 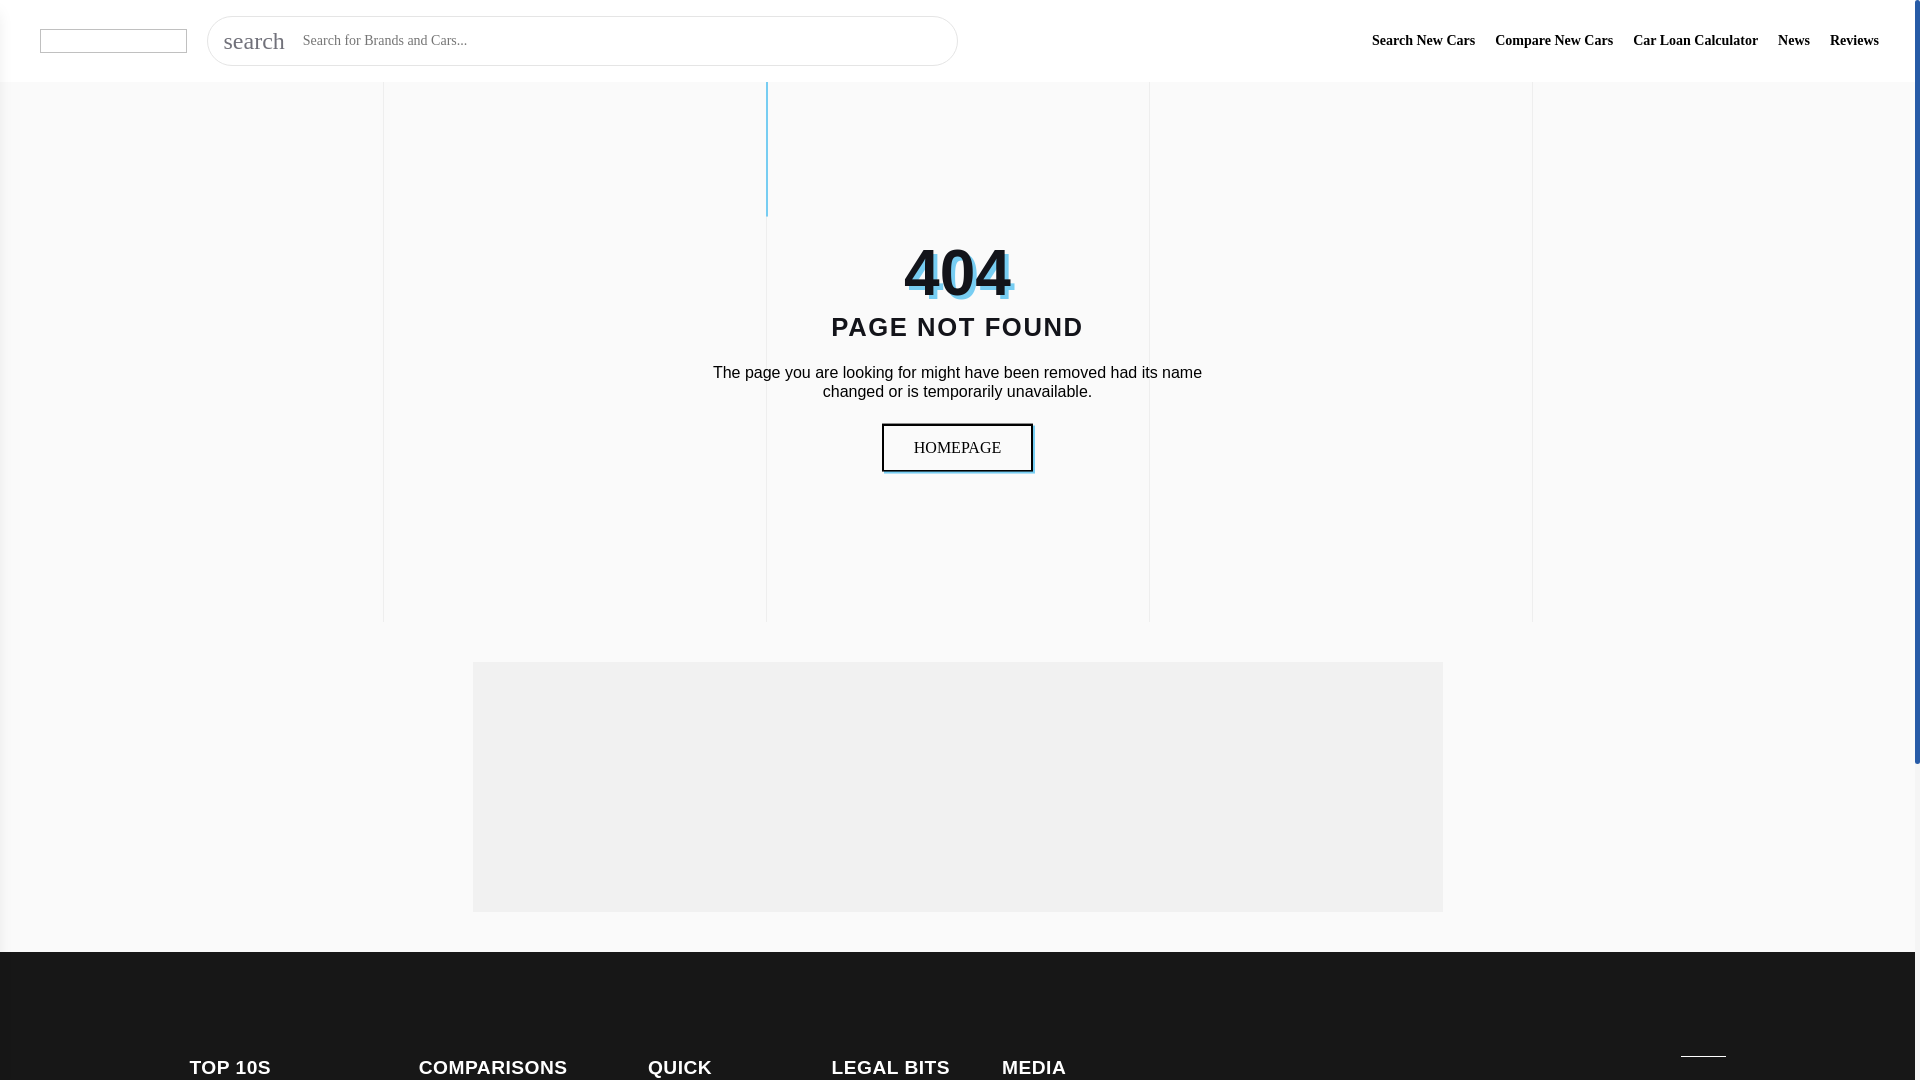 I want to click on Search New Cars, so click(x=1423, y=40).